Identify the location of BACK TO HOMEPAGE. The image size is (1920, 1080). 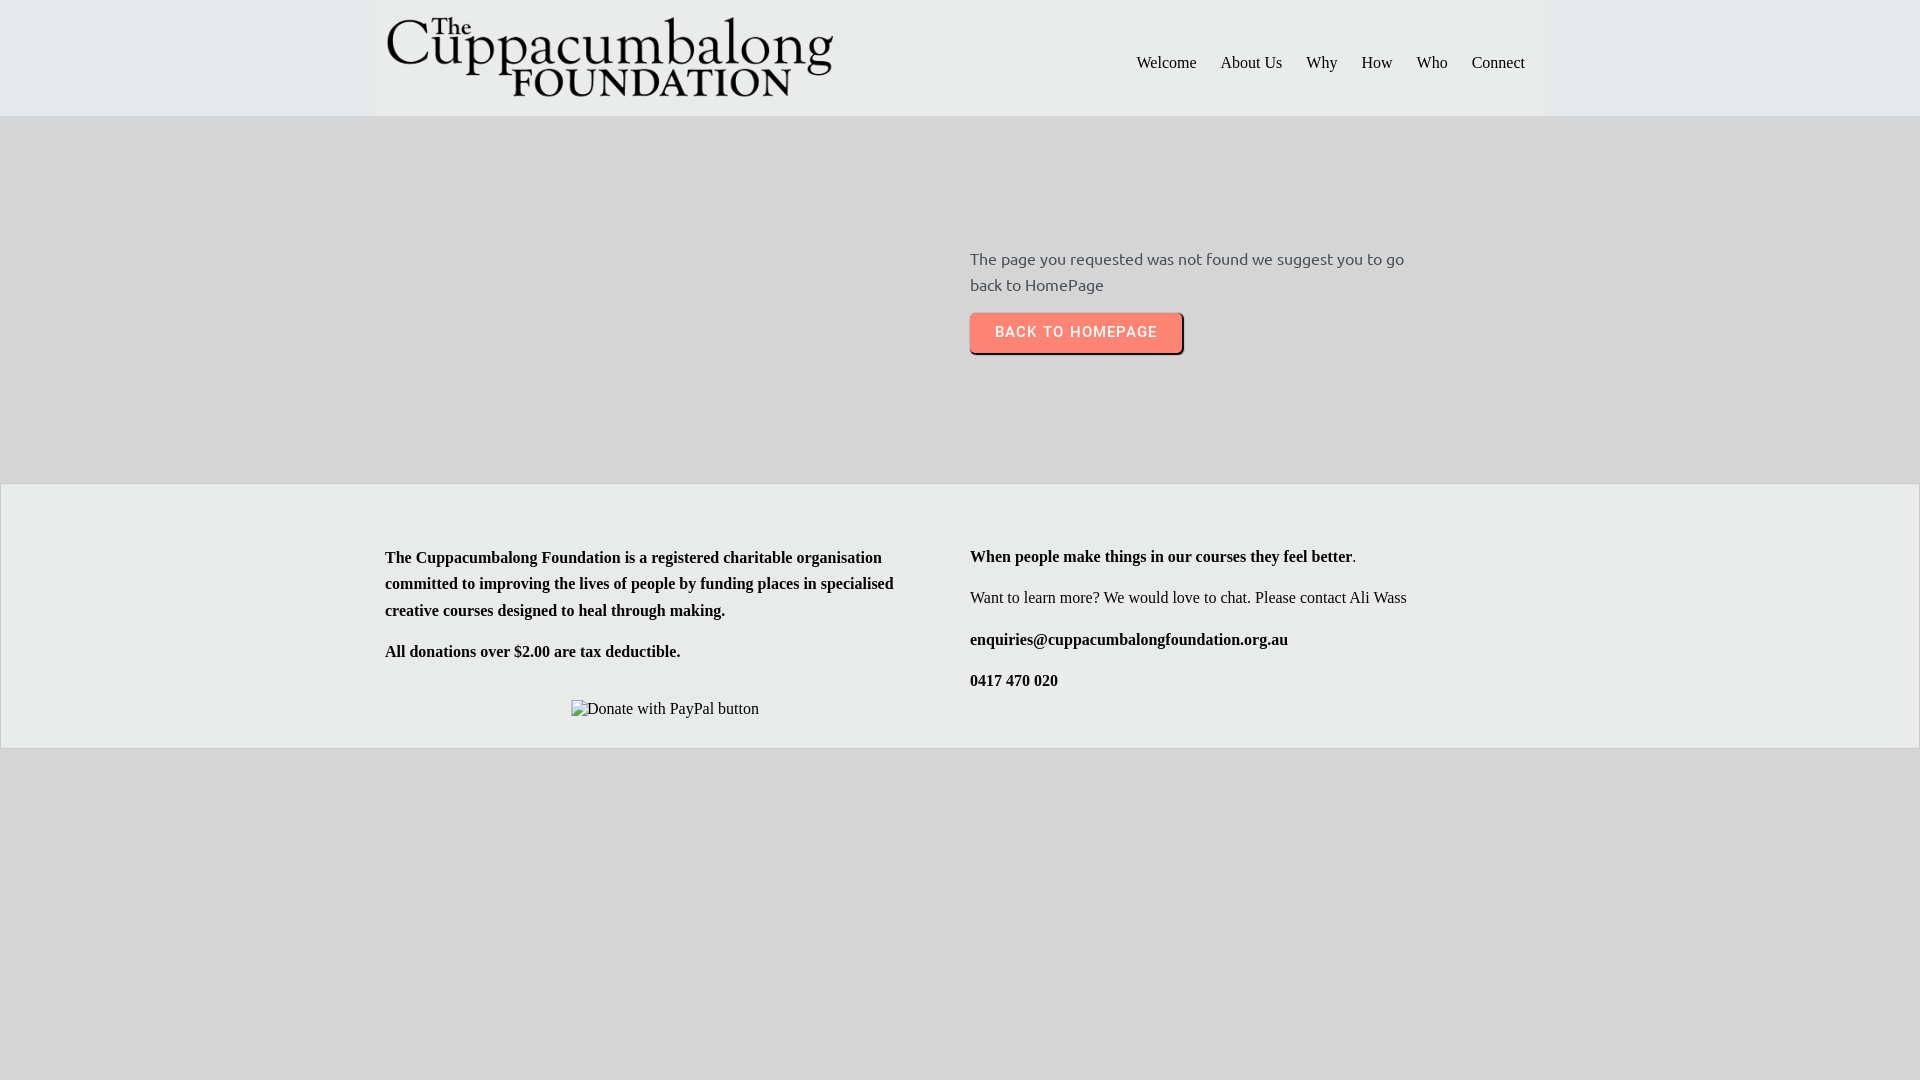
(1076, 333).